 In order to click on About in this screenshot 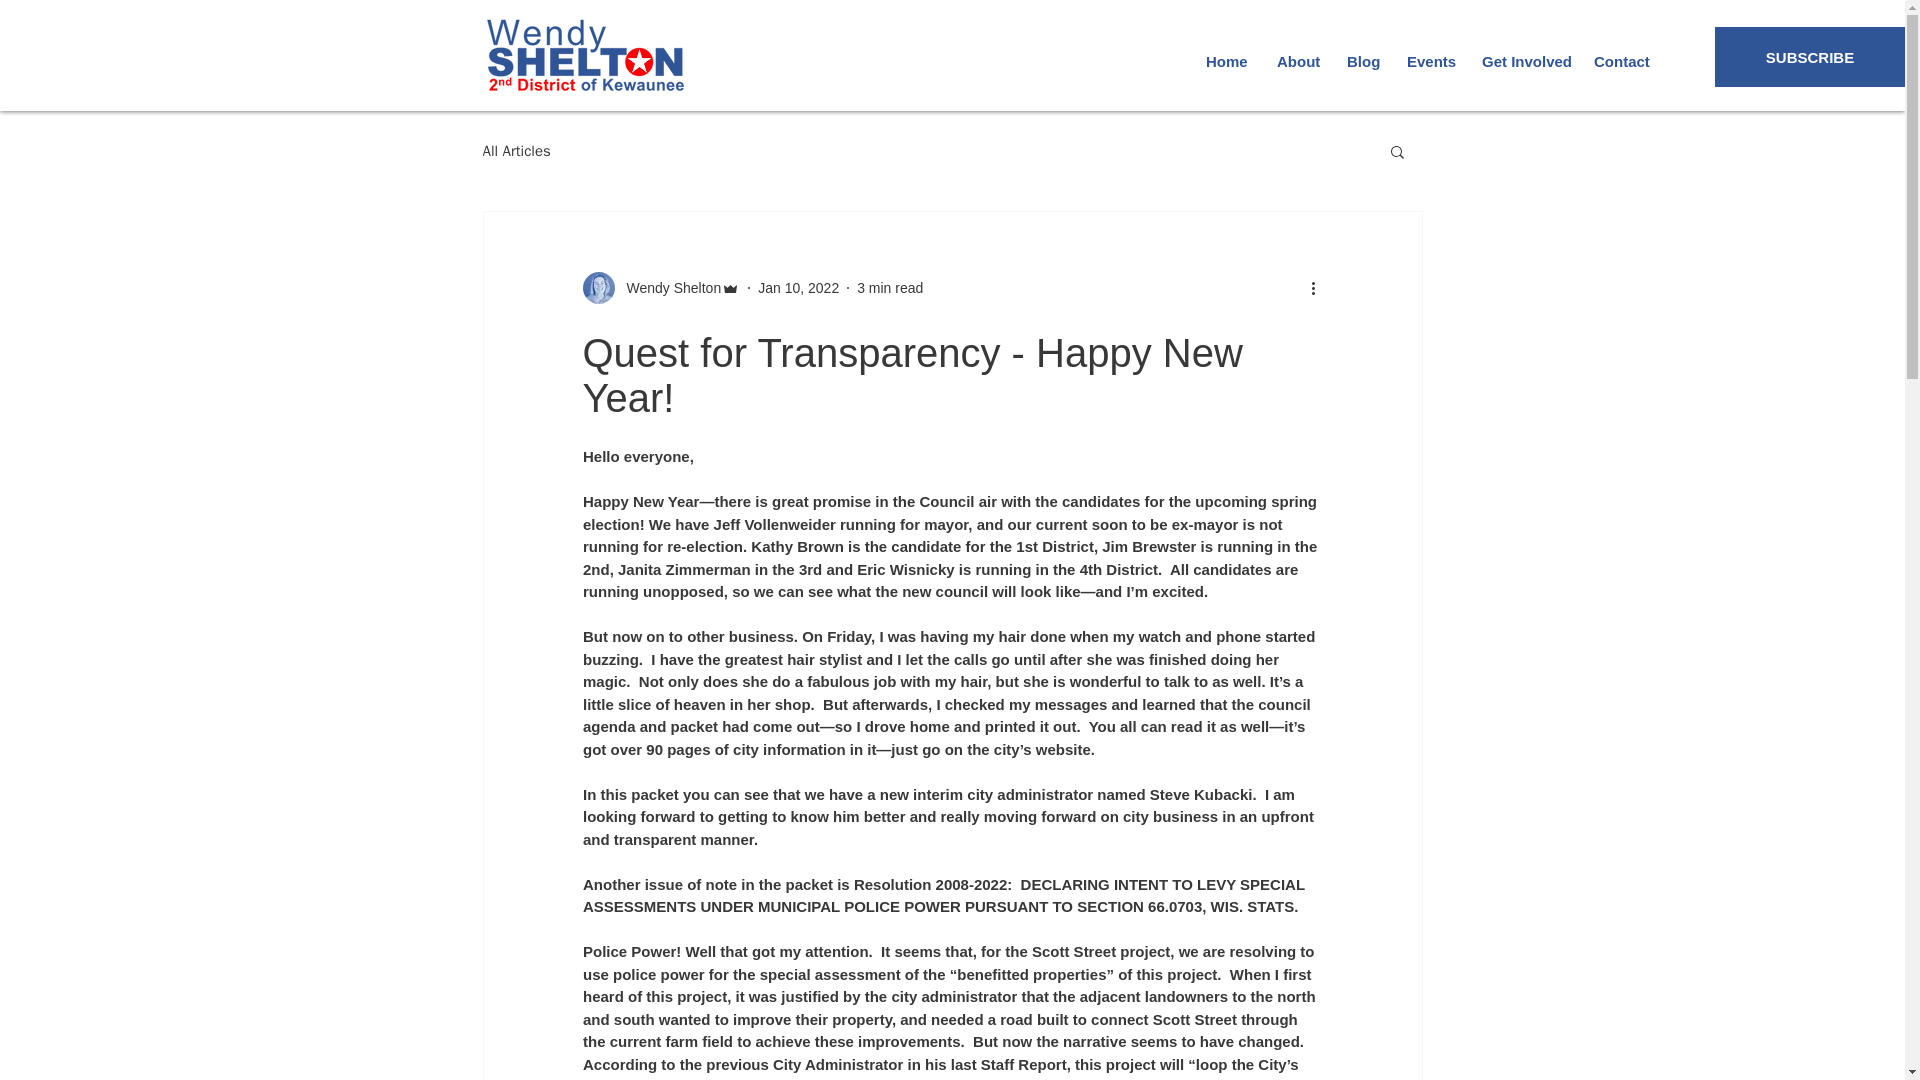, I will do `click(1296, 62)`.